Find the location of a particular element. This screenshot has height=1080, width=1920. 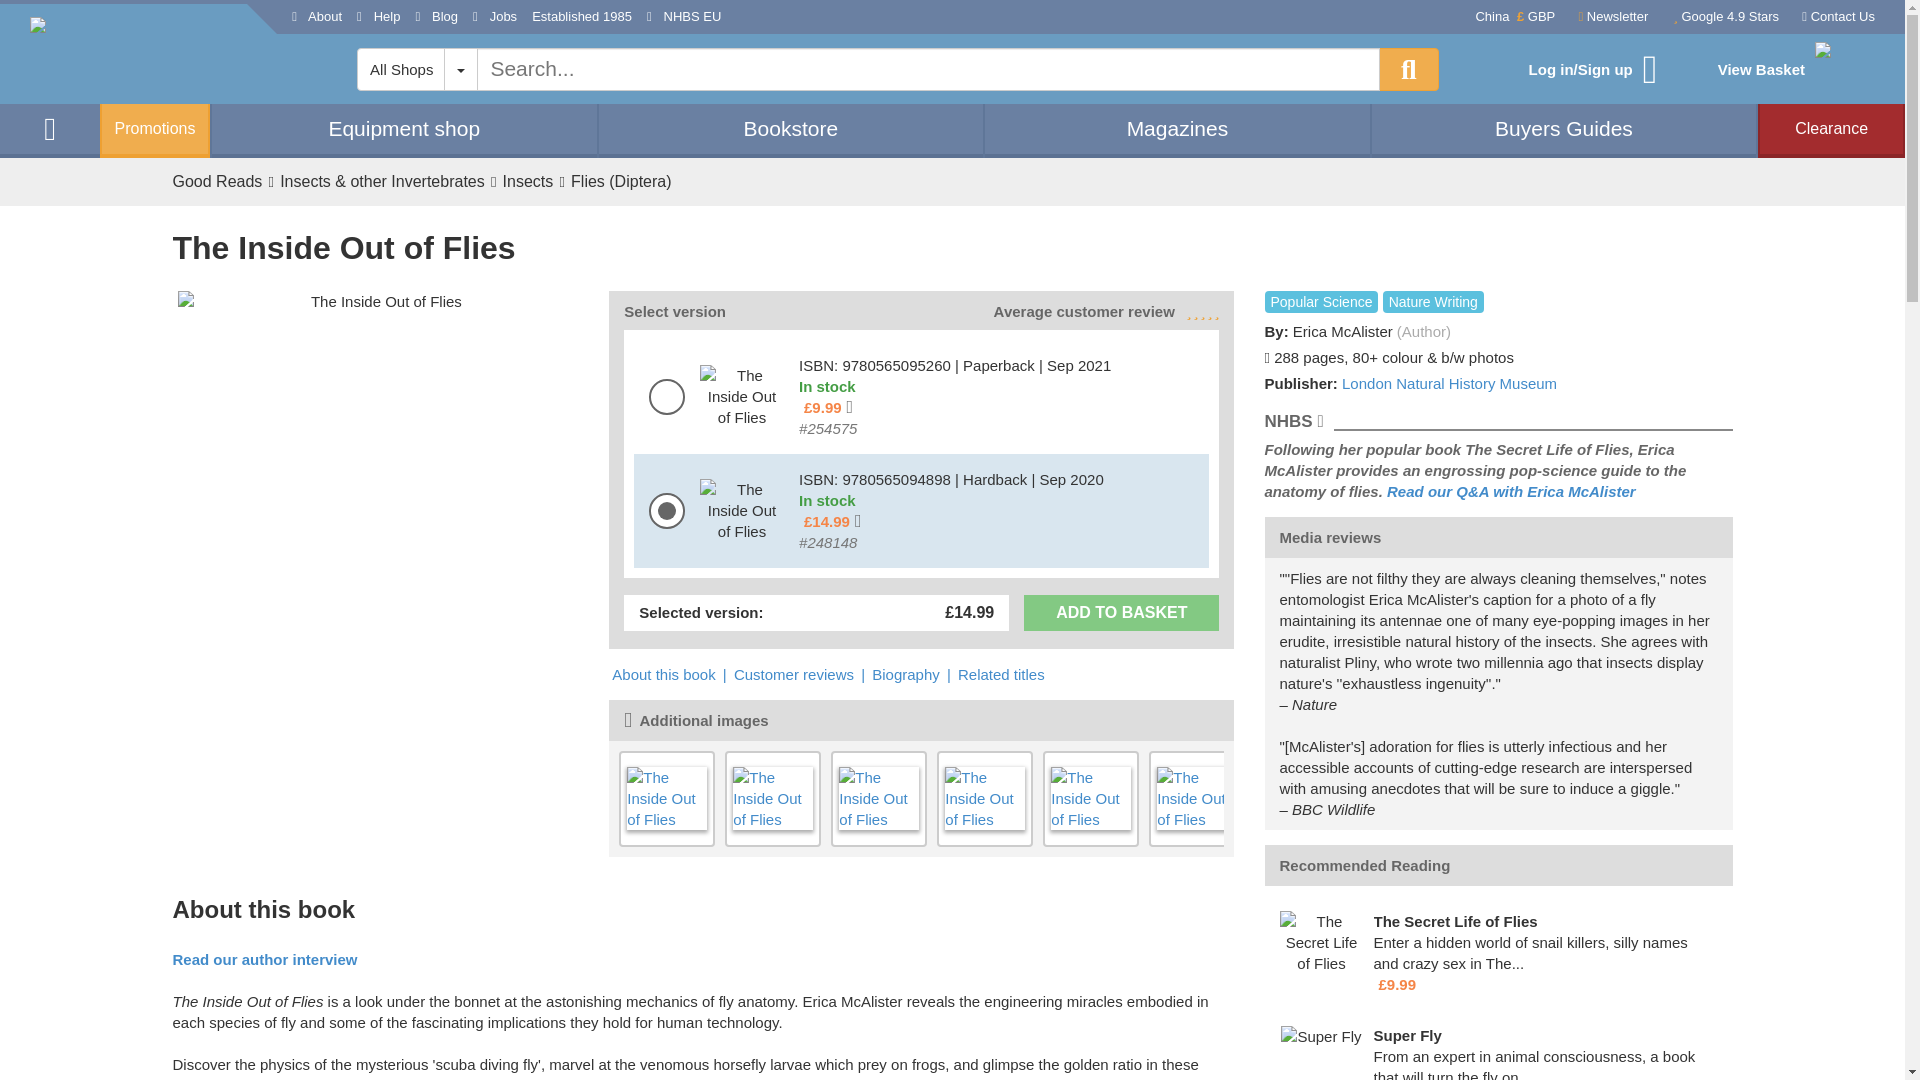

Magazines is located at coordinates (1177, 128).